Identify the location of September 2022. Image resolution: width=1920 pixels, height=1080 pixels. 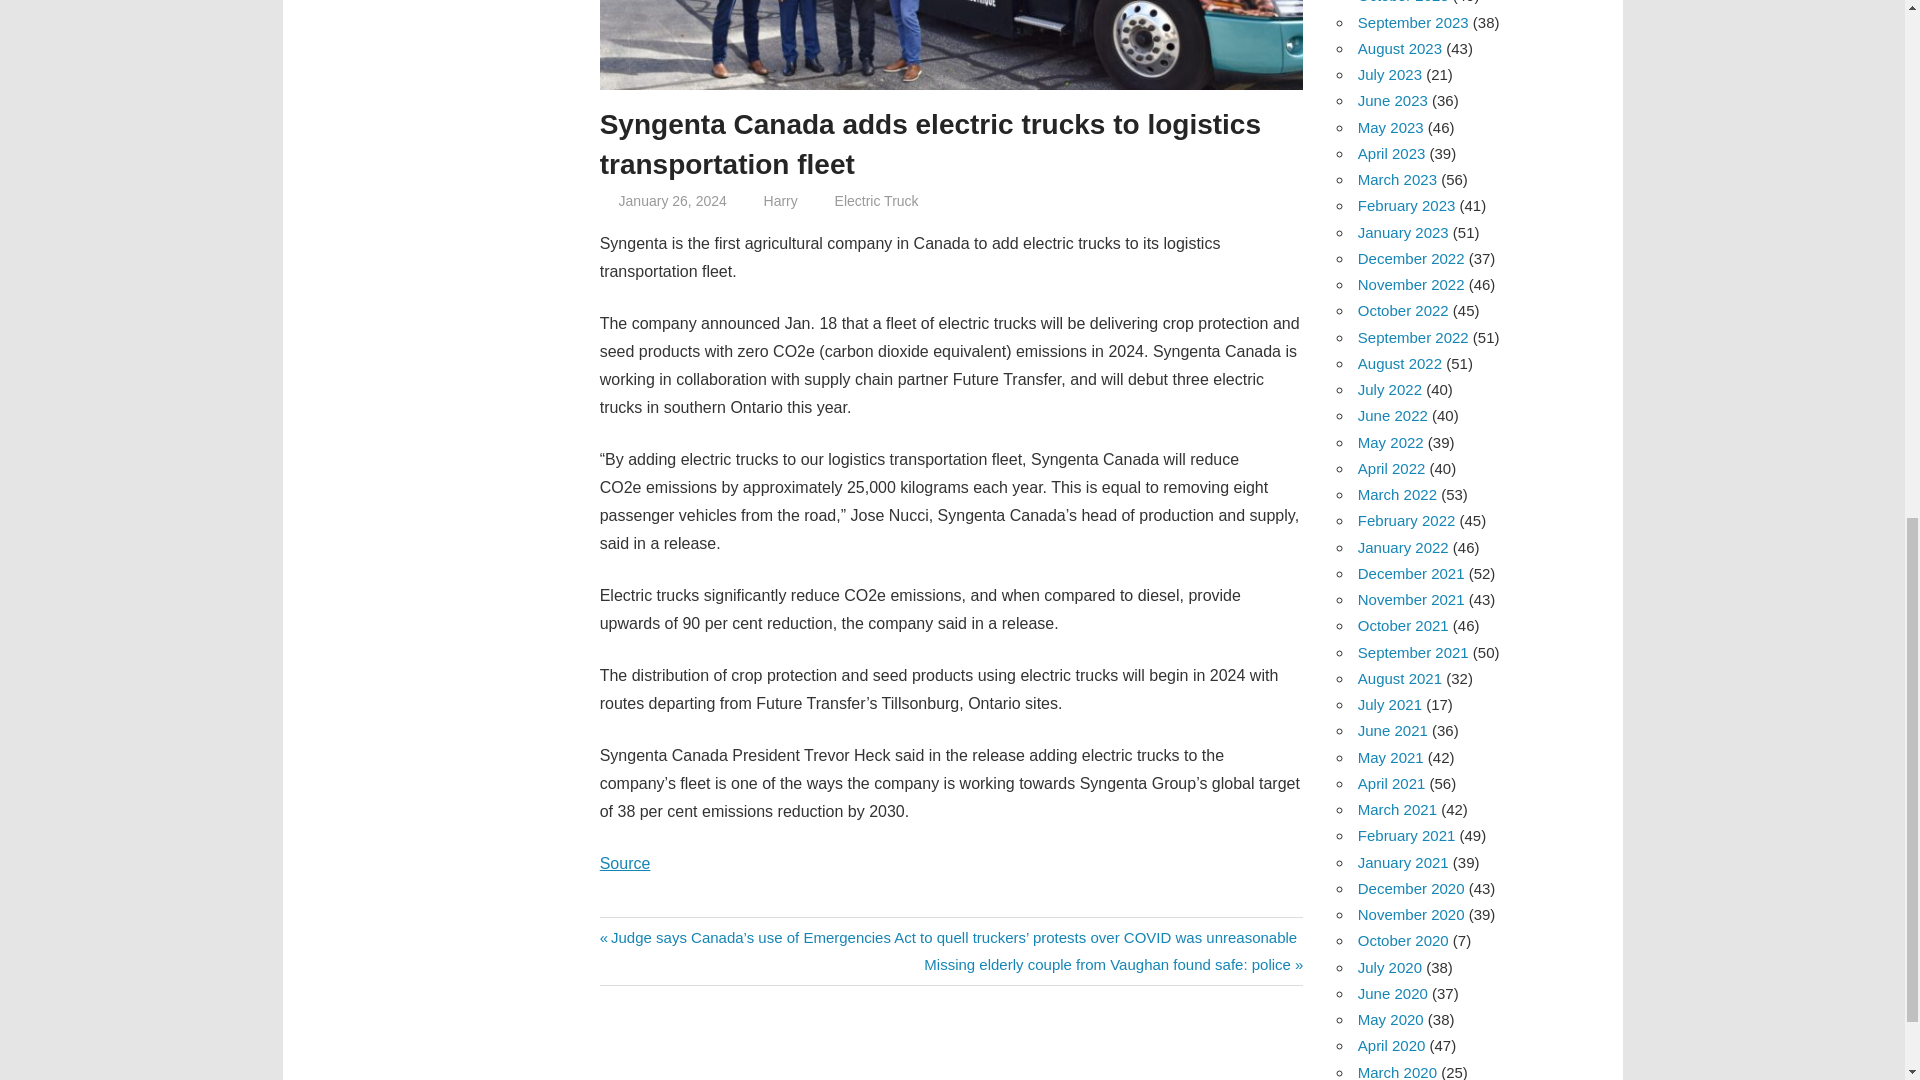
(1412, 337).